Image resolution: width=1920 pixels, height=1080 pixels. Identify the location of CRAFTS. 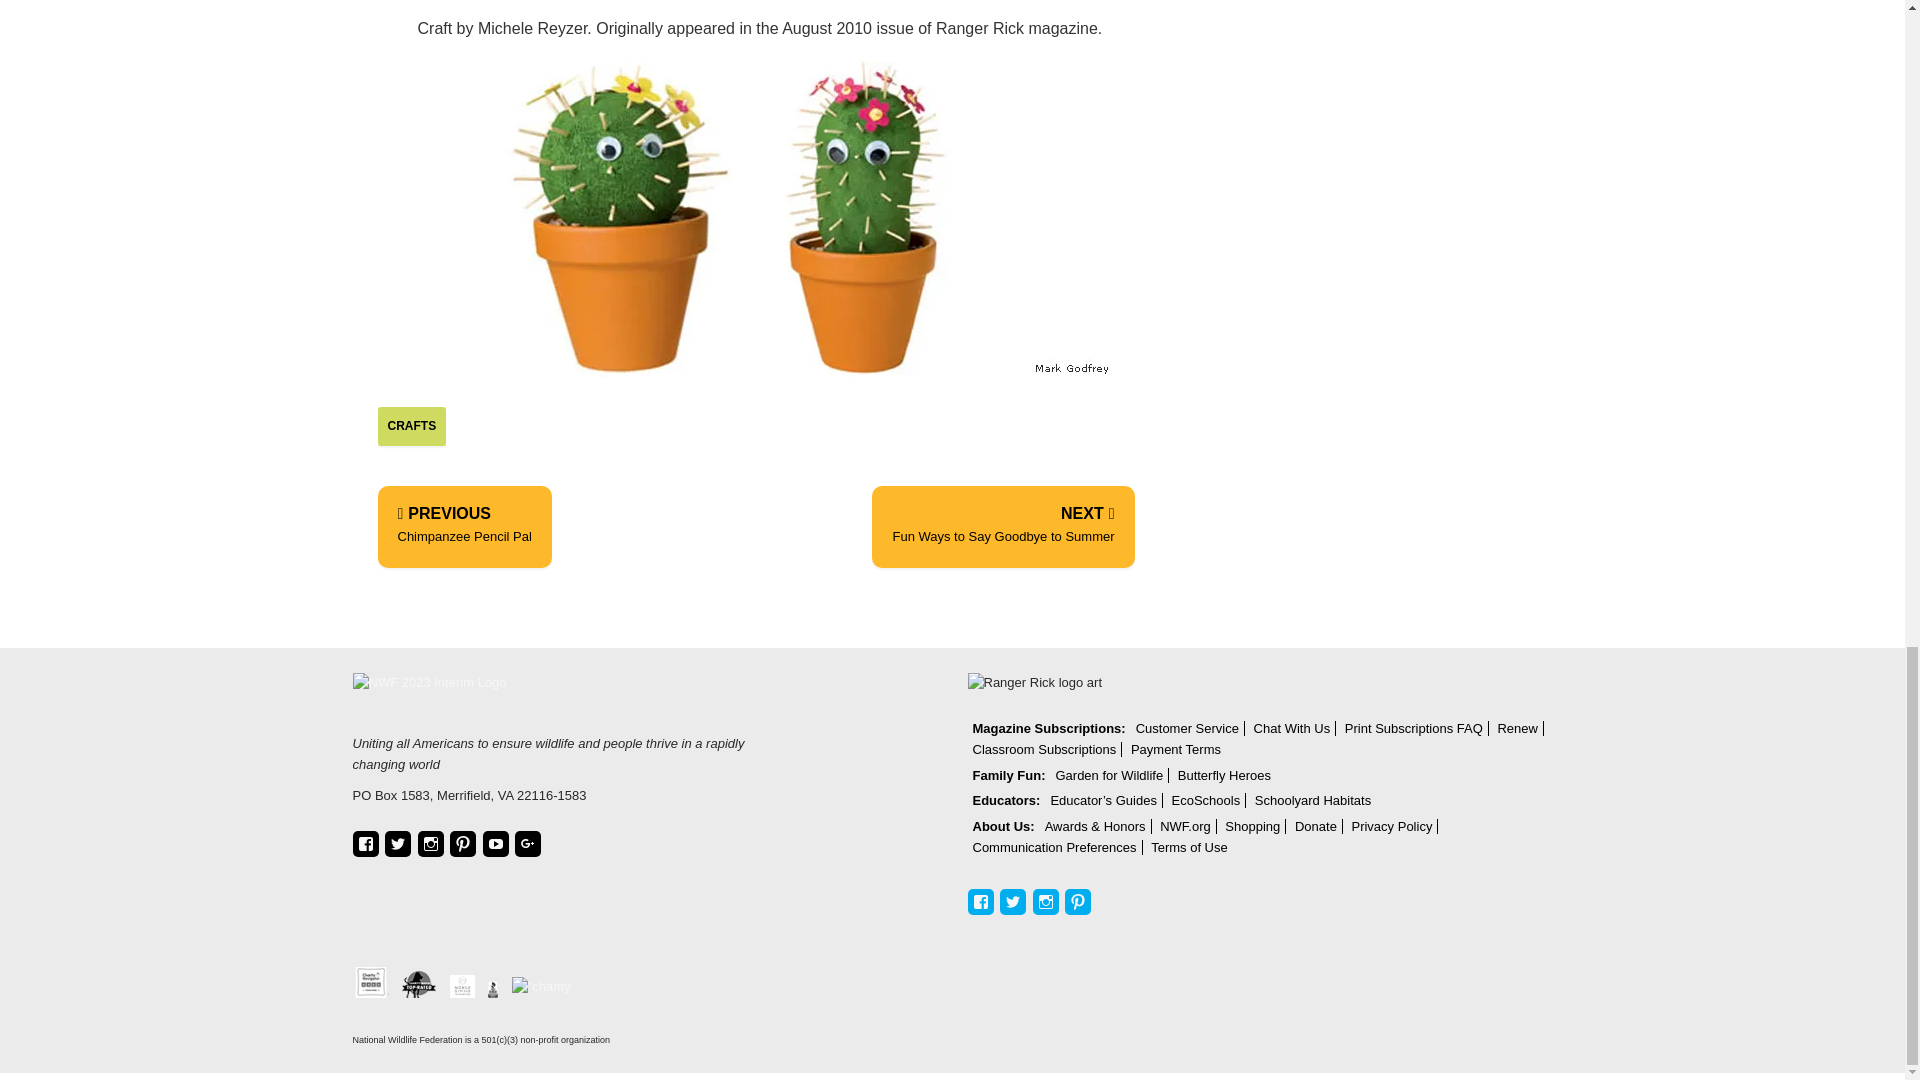
(1002, 526).